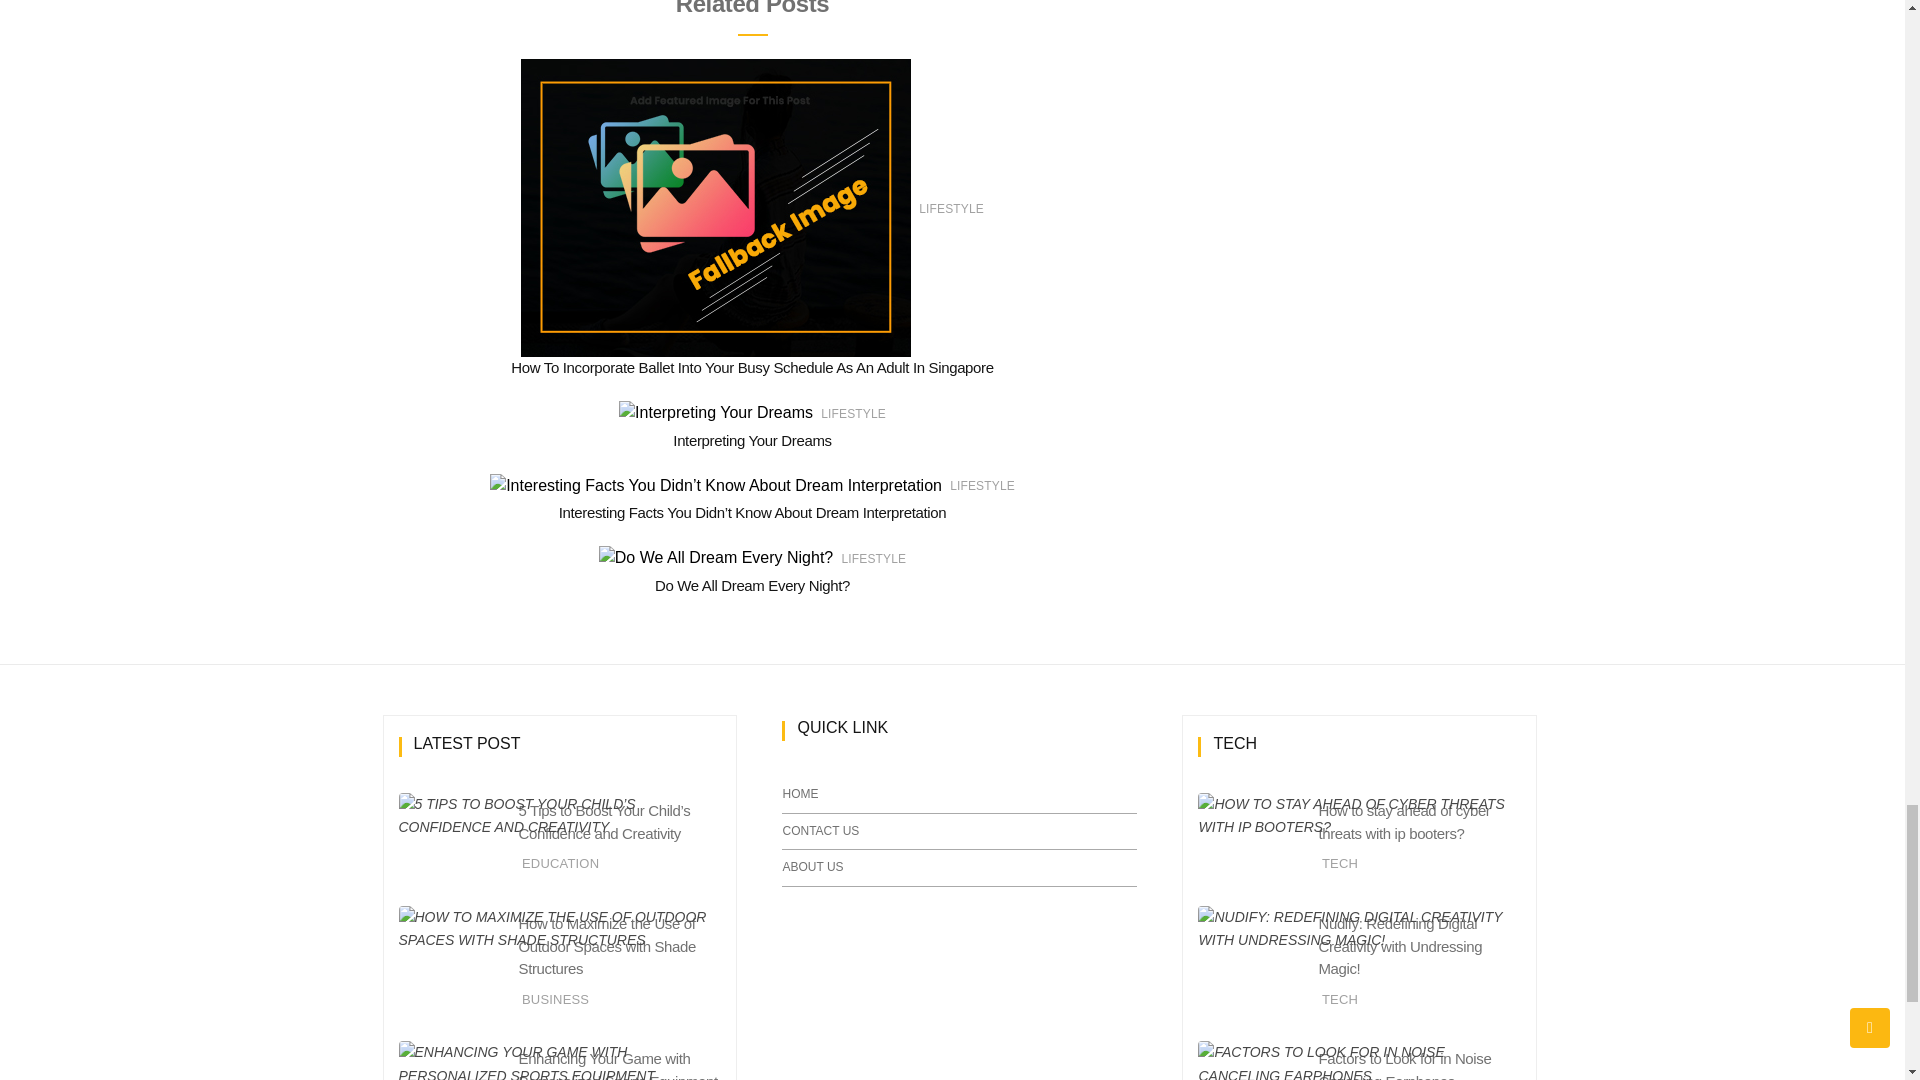 The image size is (1920, 1080). Describe the element at coordinates (752, 440) in the screenshot. I see `Interpreting Your Dreams` at that location.